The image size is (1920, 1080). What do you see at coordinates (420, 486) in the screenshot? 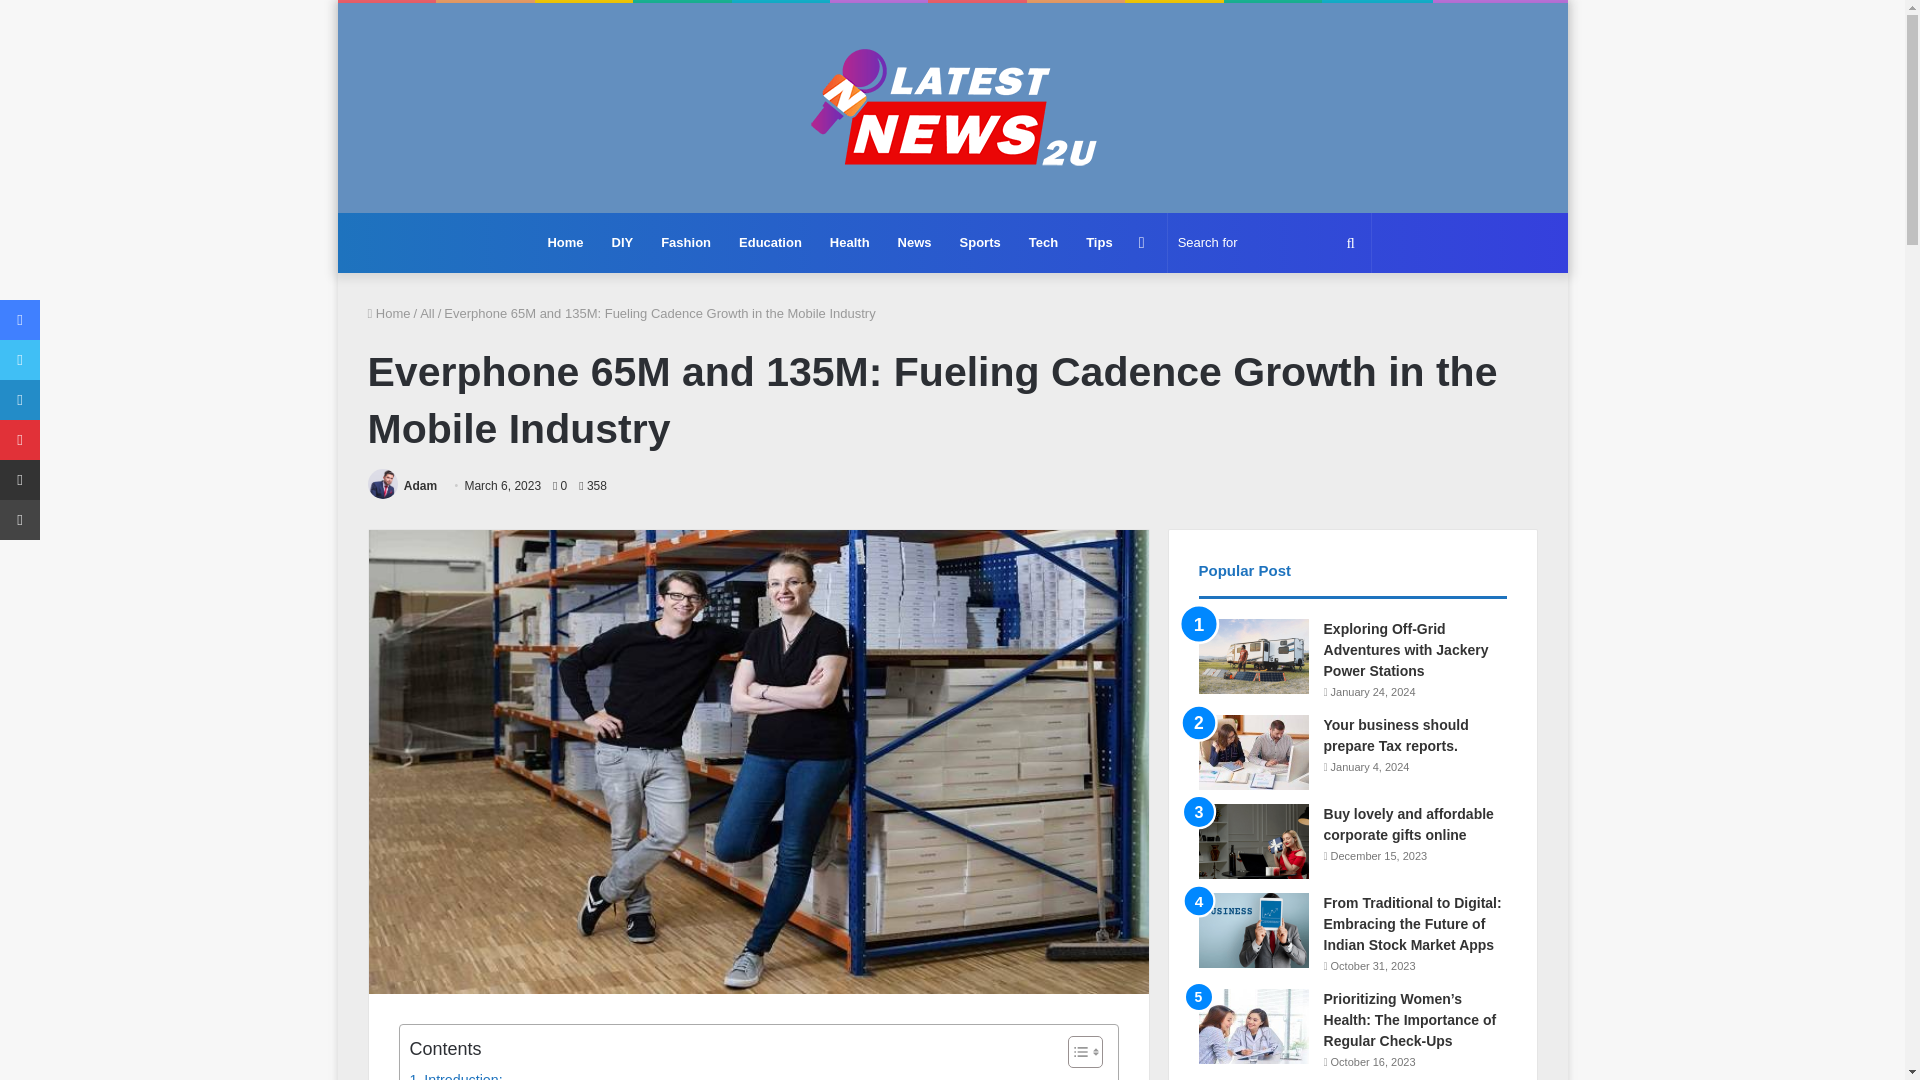
I see `Adam` at bounding box center [420, 486].